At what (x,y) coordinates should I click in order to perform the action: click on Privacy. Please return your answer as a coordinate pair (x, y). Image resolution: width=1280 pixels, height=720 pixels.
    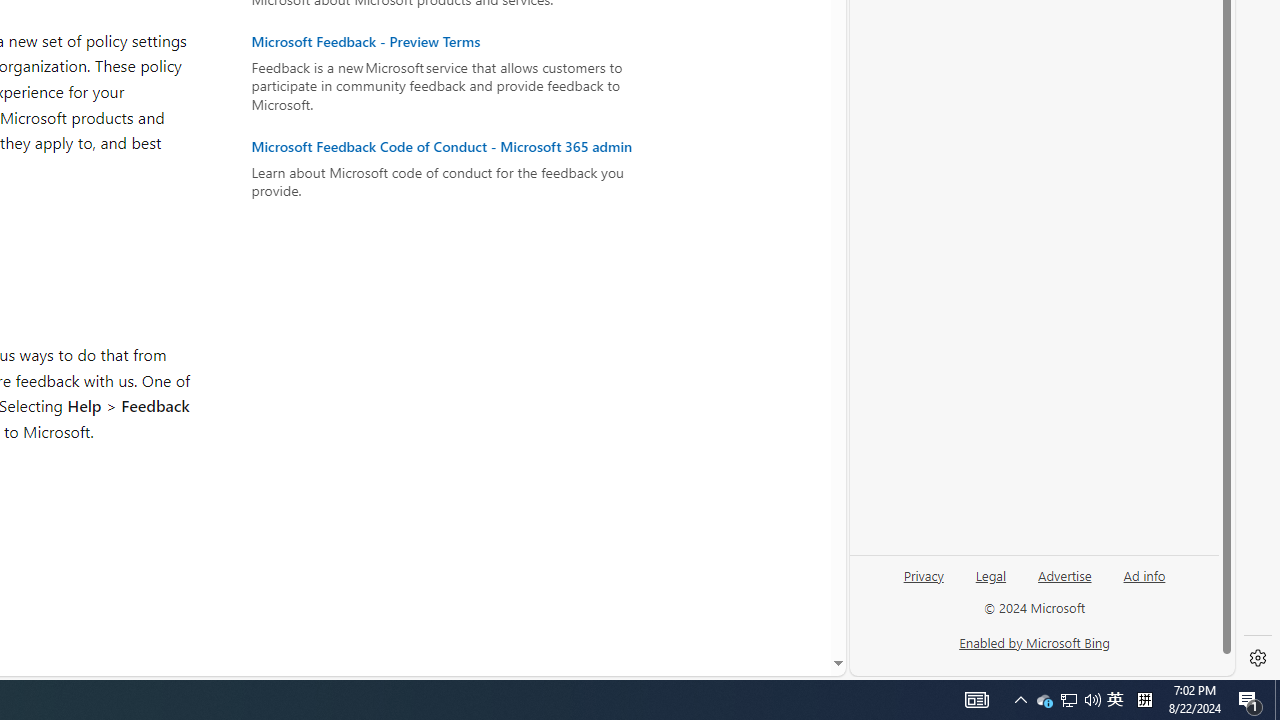
    Looking at the image, I should click on (923, 574).